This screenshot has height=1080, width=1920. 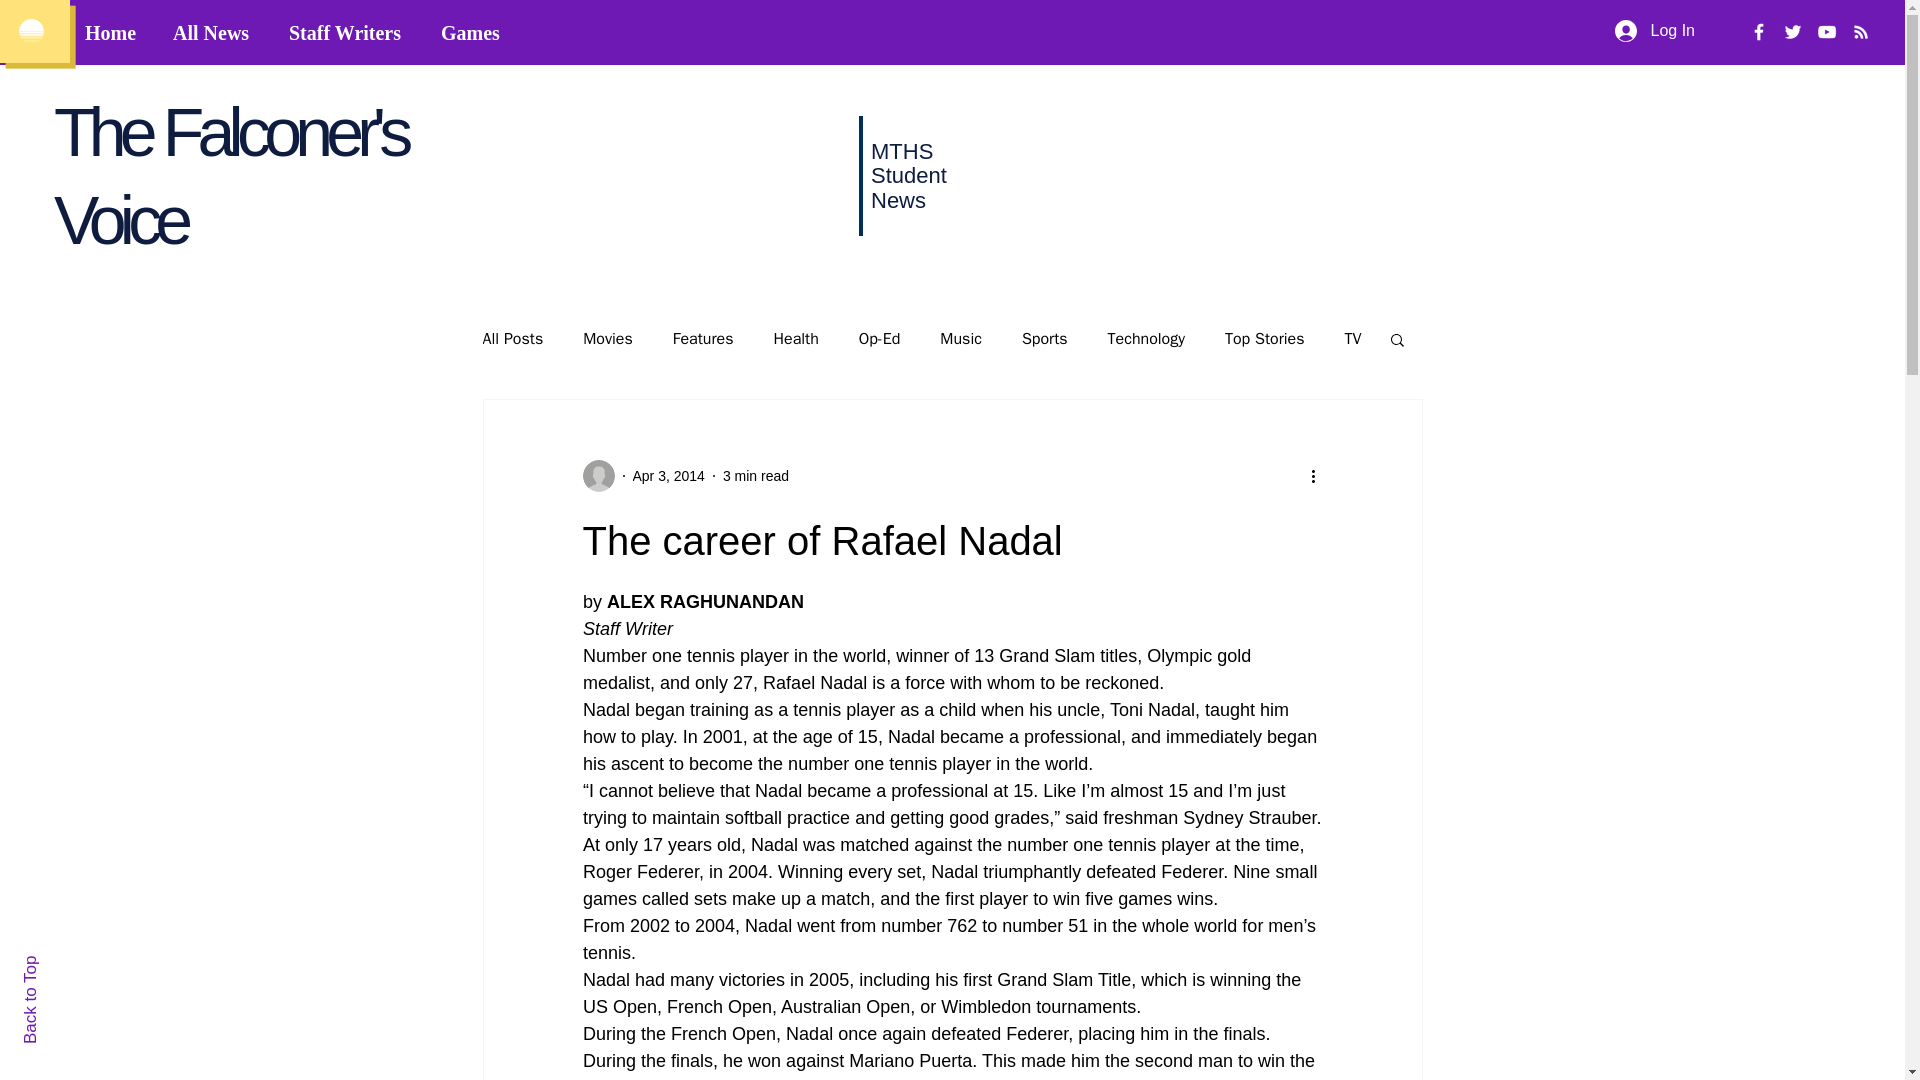 What do you see at coordinates (608, 338) in the screenshot?
I see `Movies` at bounding box center [608, 338].